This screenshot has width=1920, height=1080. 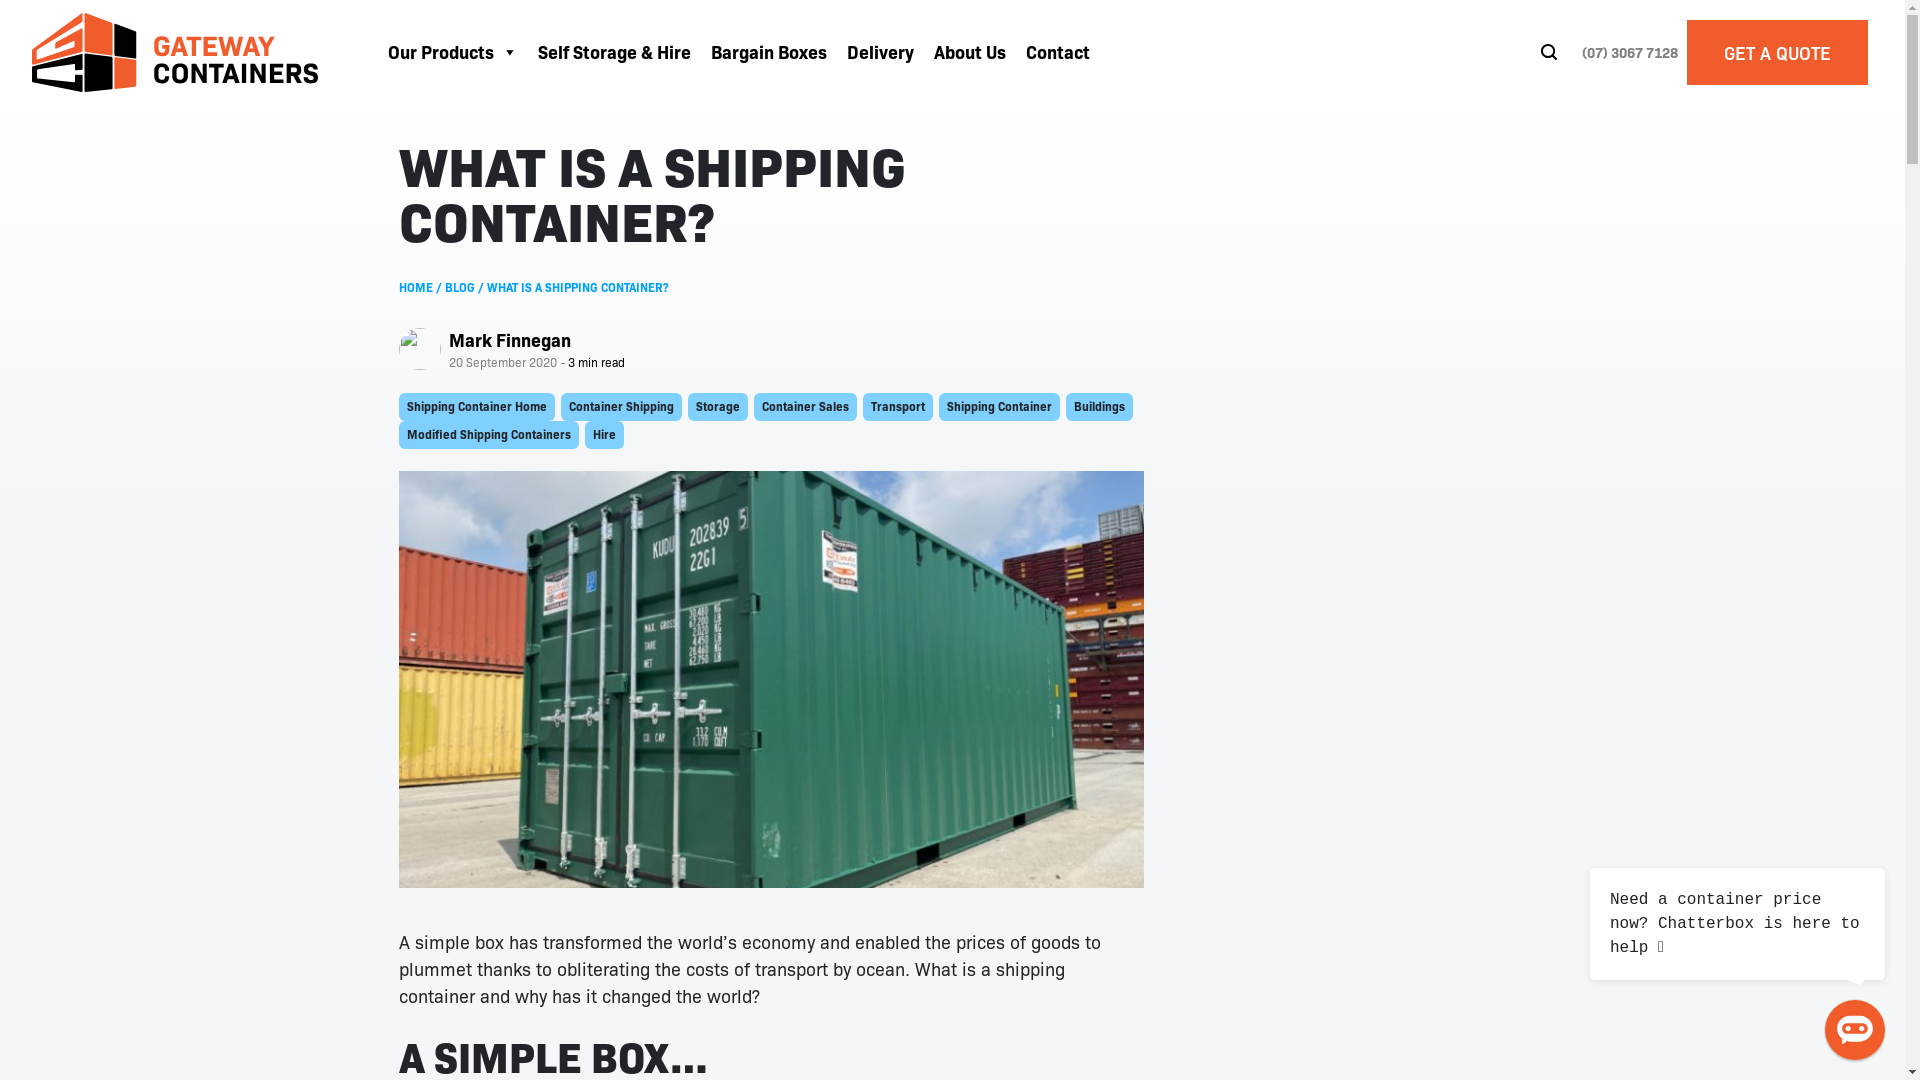 What do you see at coordinates (577, 286) in the screenshot?
I see `WHAT IS A SHIPPING CONTAINER?` at bounding box center [577, 286].